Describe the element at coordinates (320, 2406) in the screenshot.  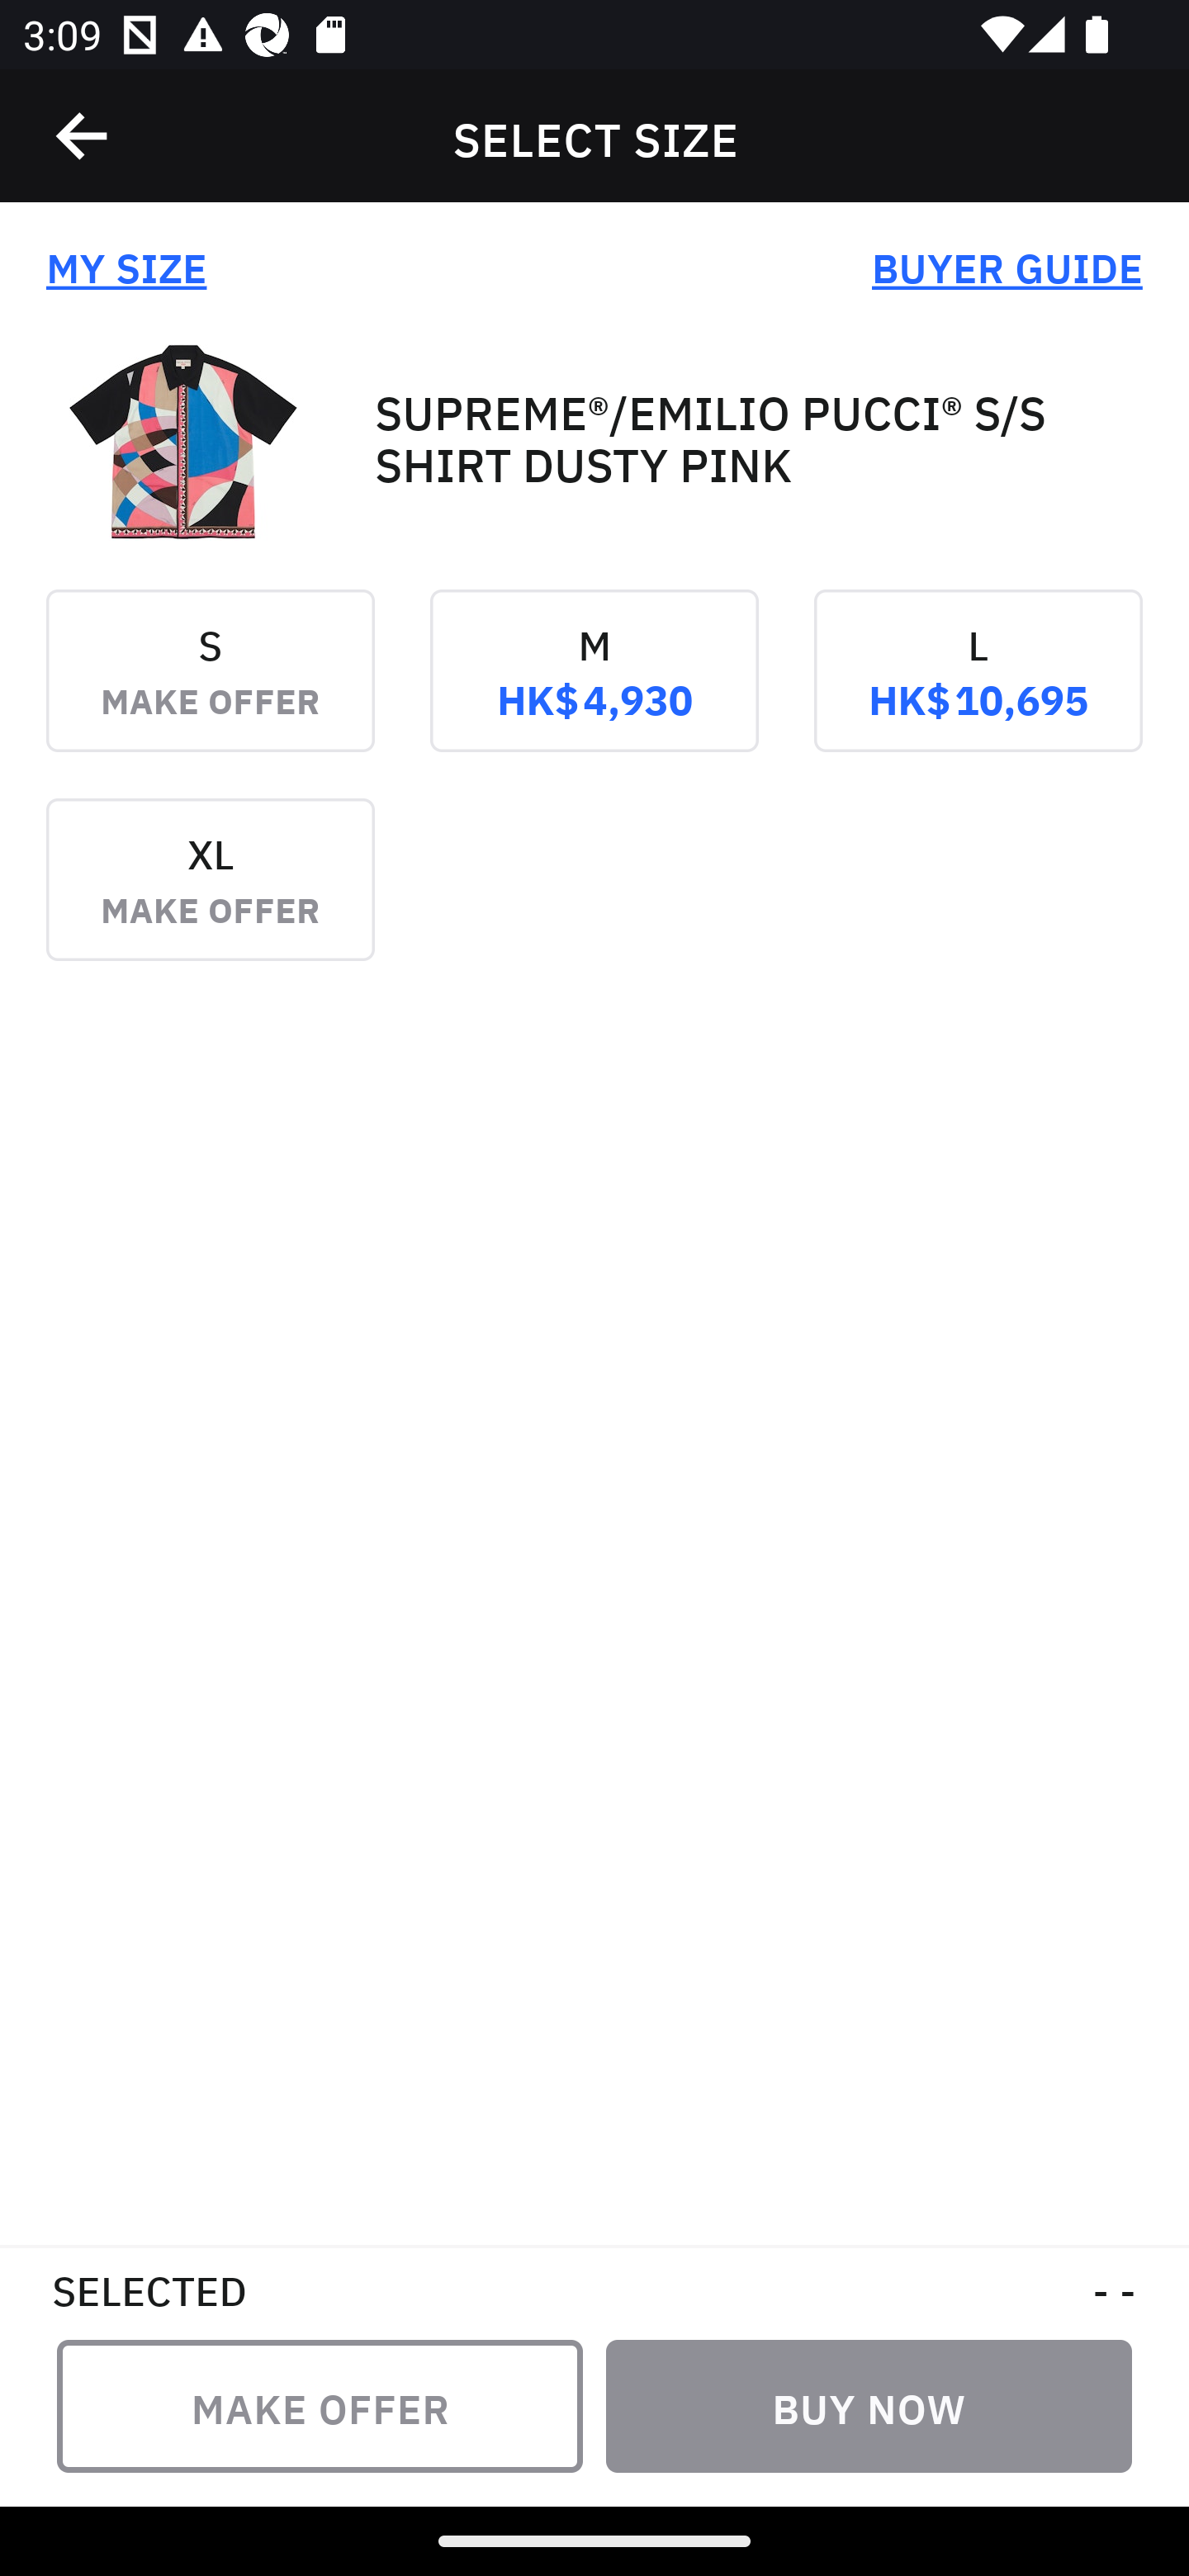
I see `MAKE OFFER` at that location.